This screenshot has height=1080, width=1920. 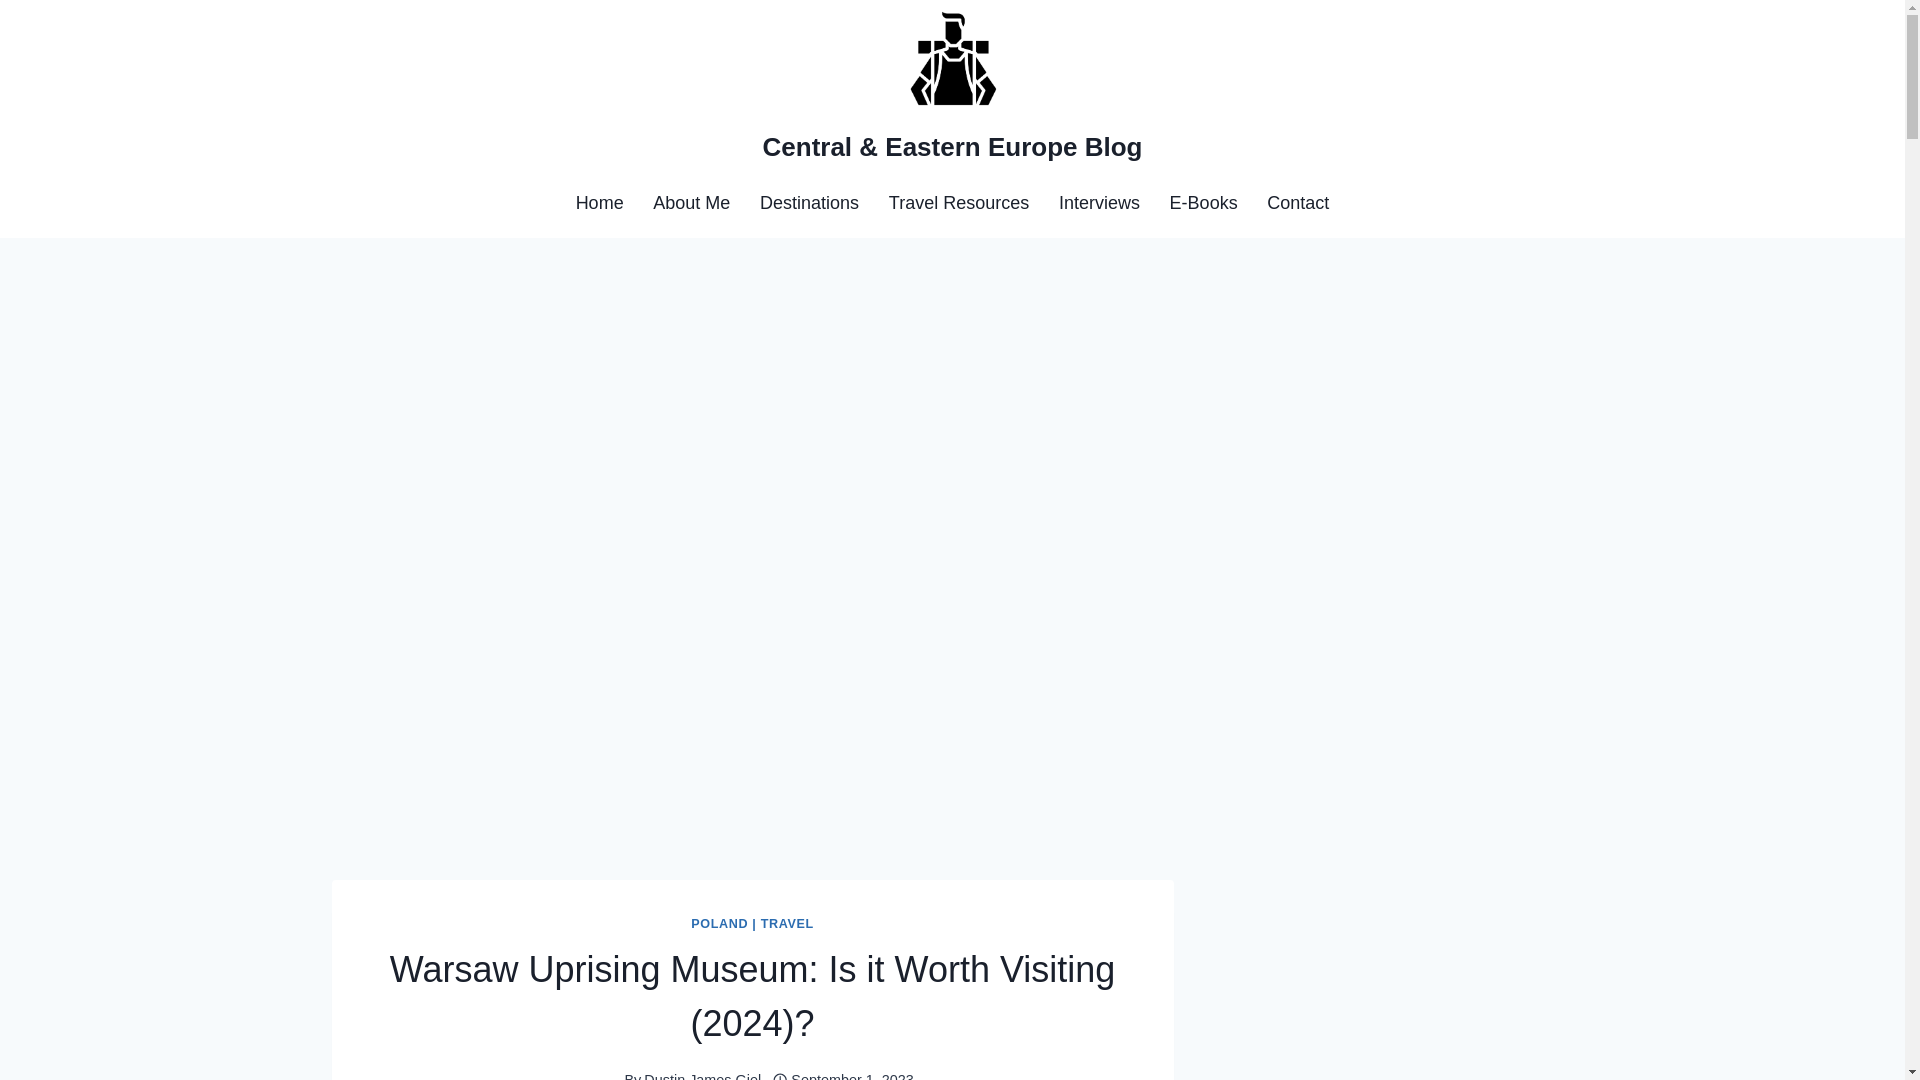 I want to click on POLAND, so click(x=720, y=923).